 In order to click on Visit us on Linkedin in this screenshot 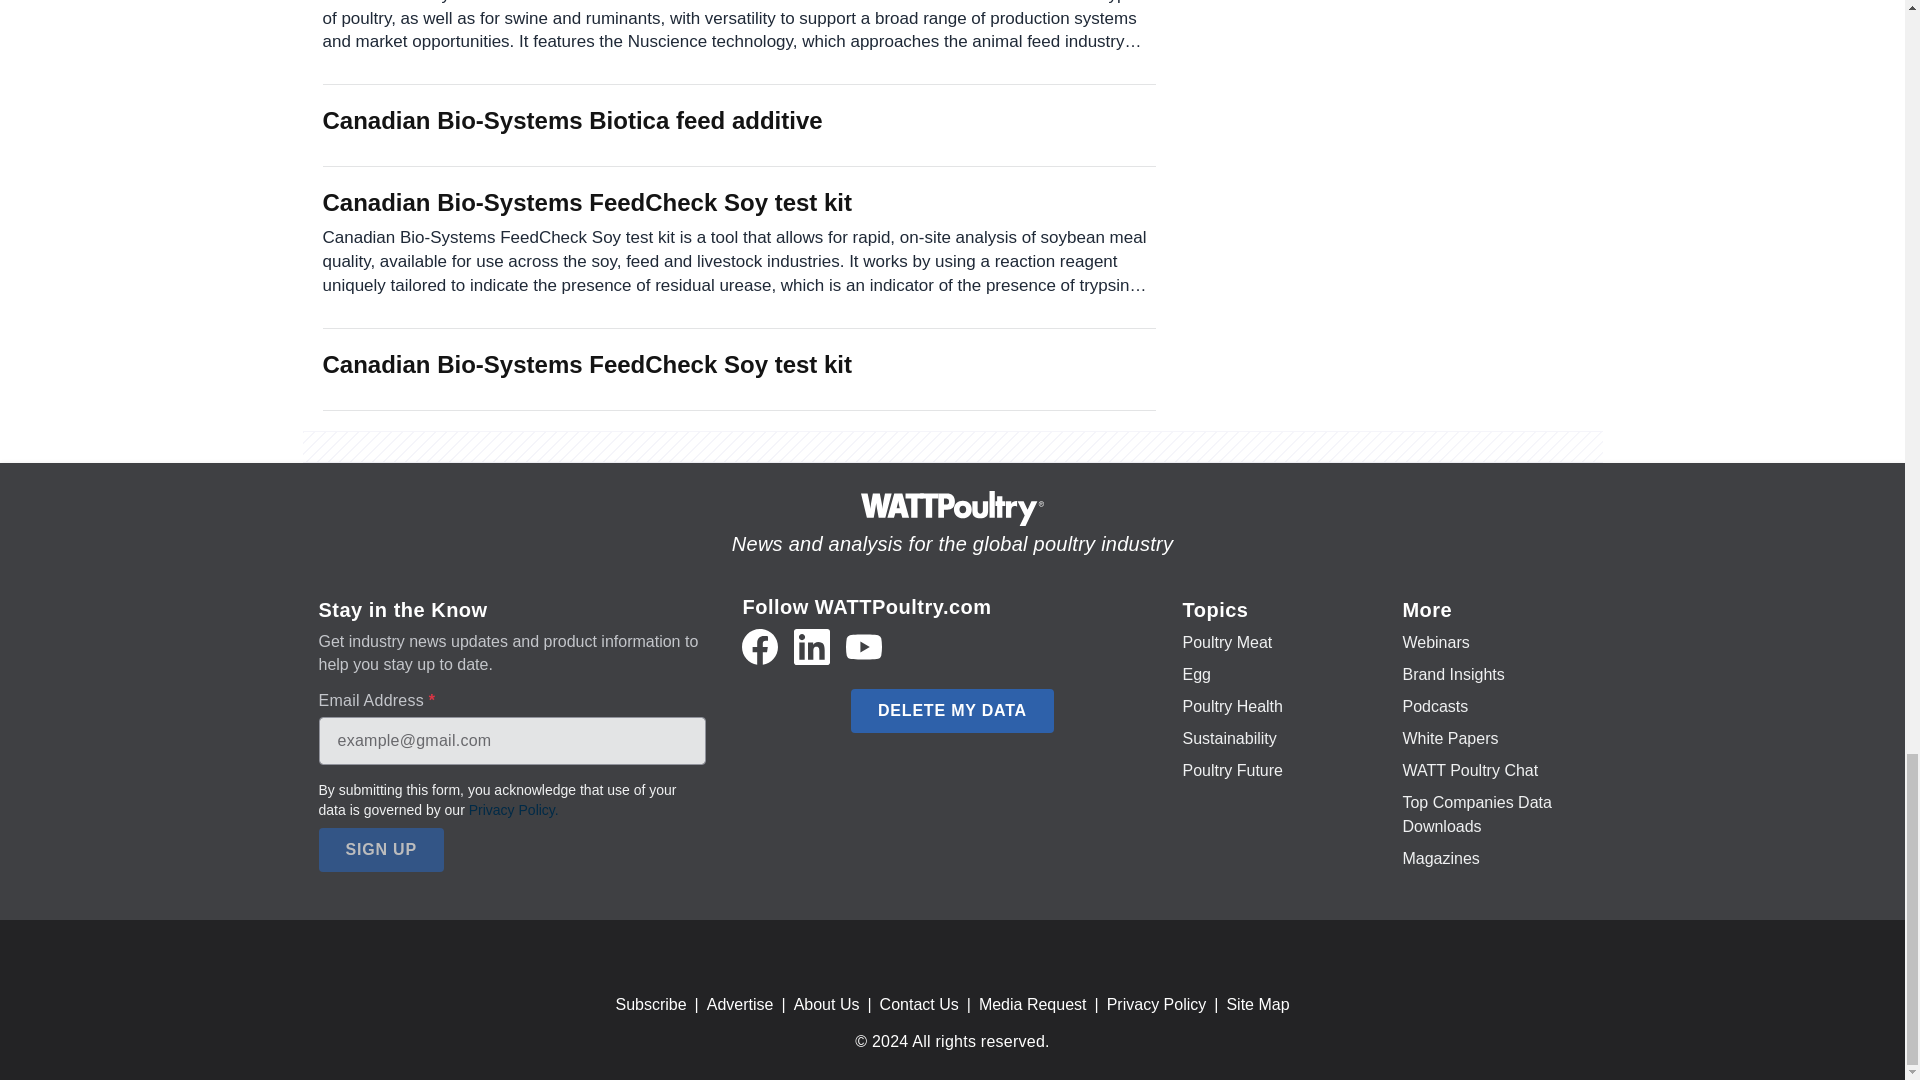, I will do `click(812, 646)`.